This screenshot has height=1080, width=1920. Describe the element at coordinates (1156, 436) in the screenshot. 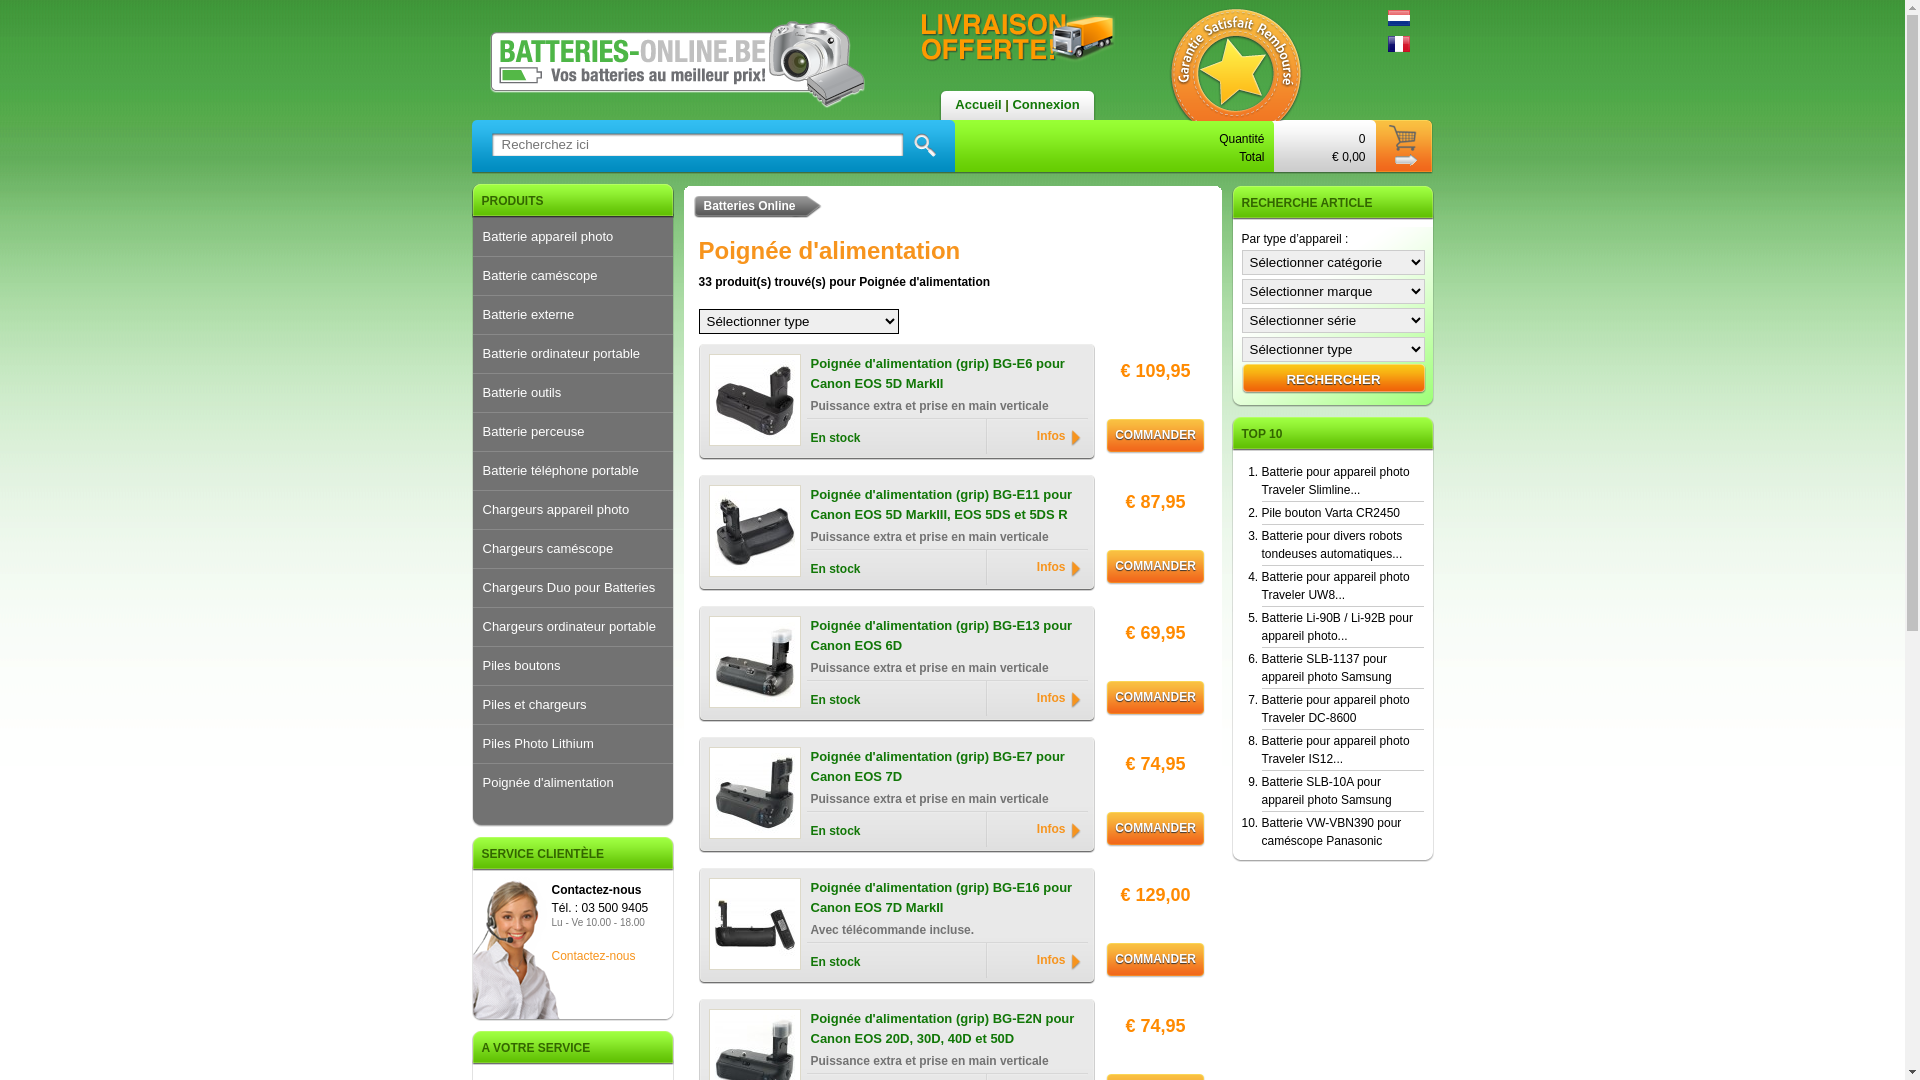

I see `COMMANDER` at that location.